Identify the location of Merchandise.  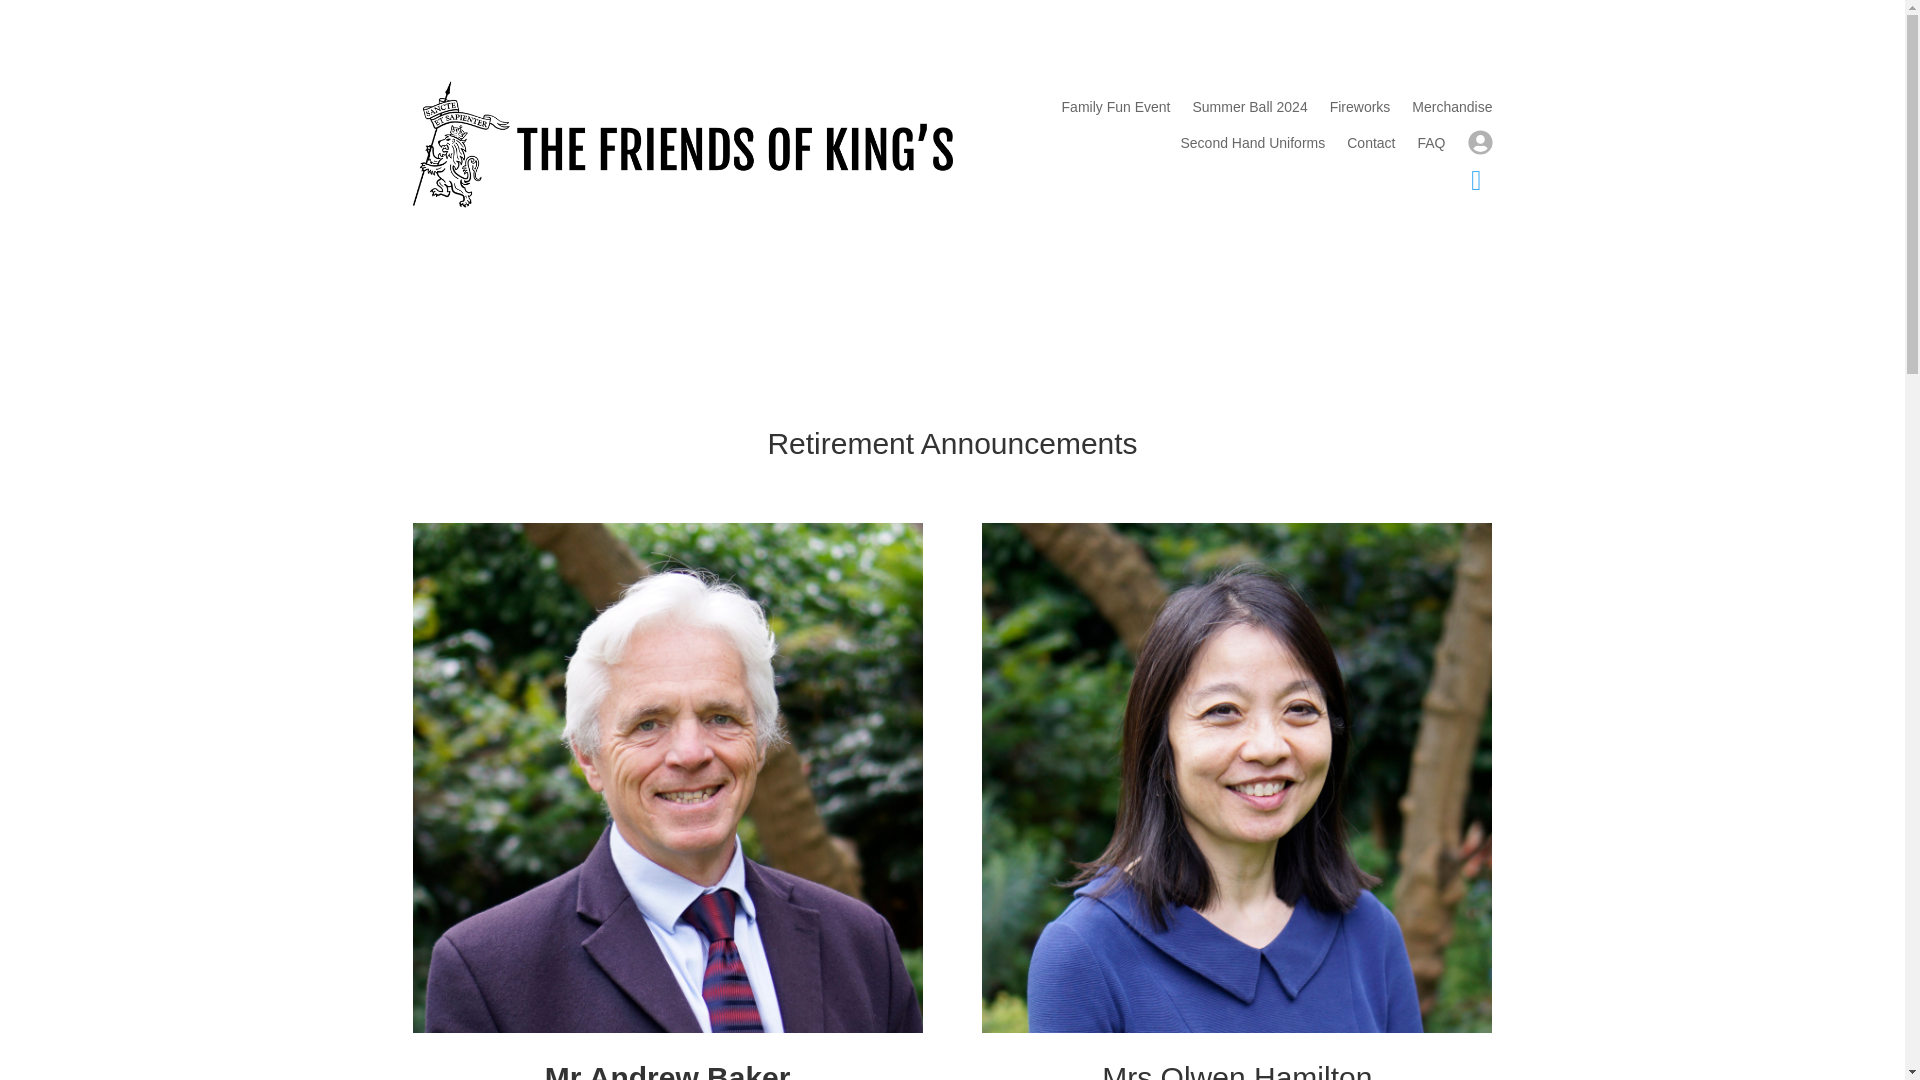
(1451, 111).